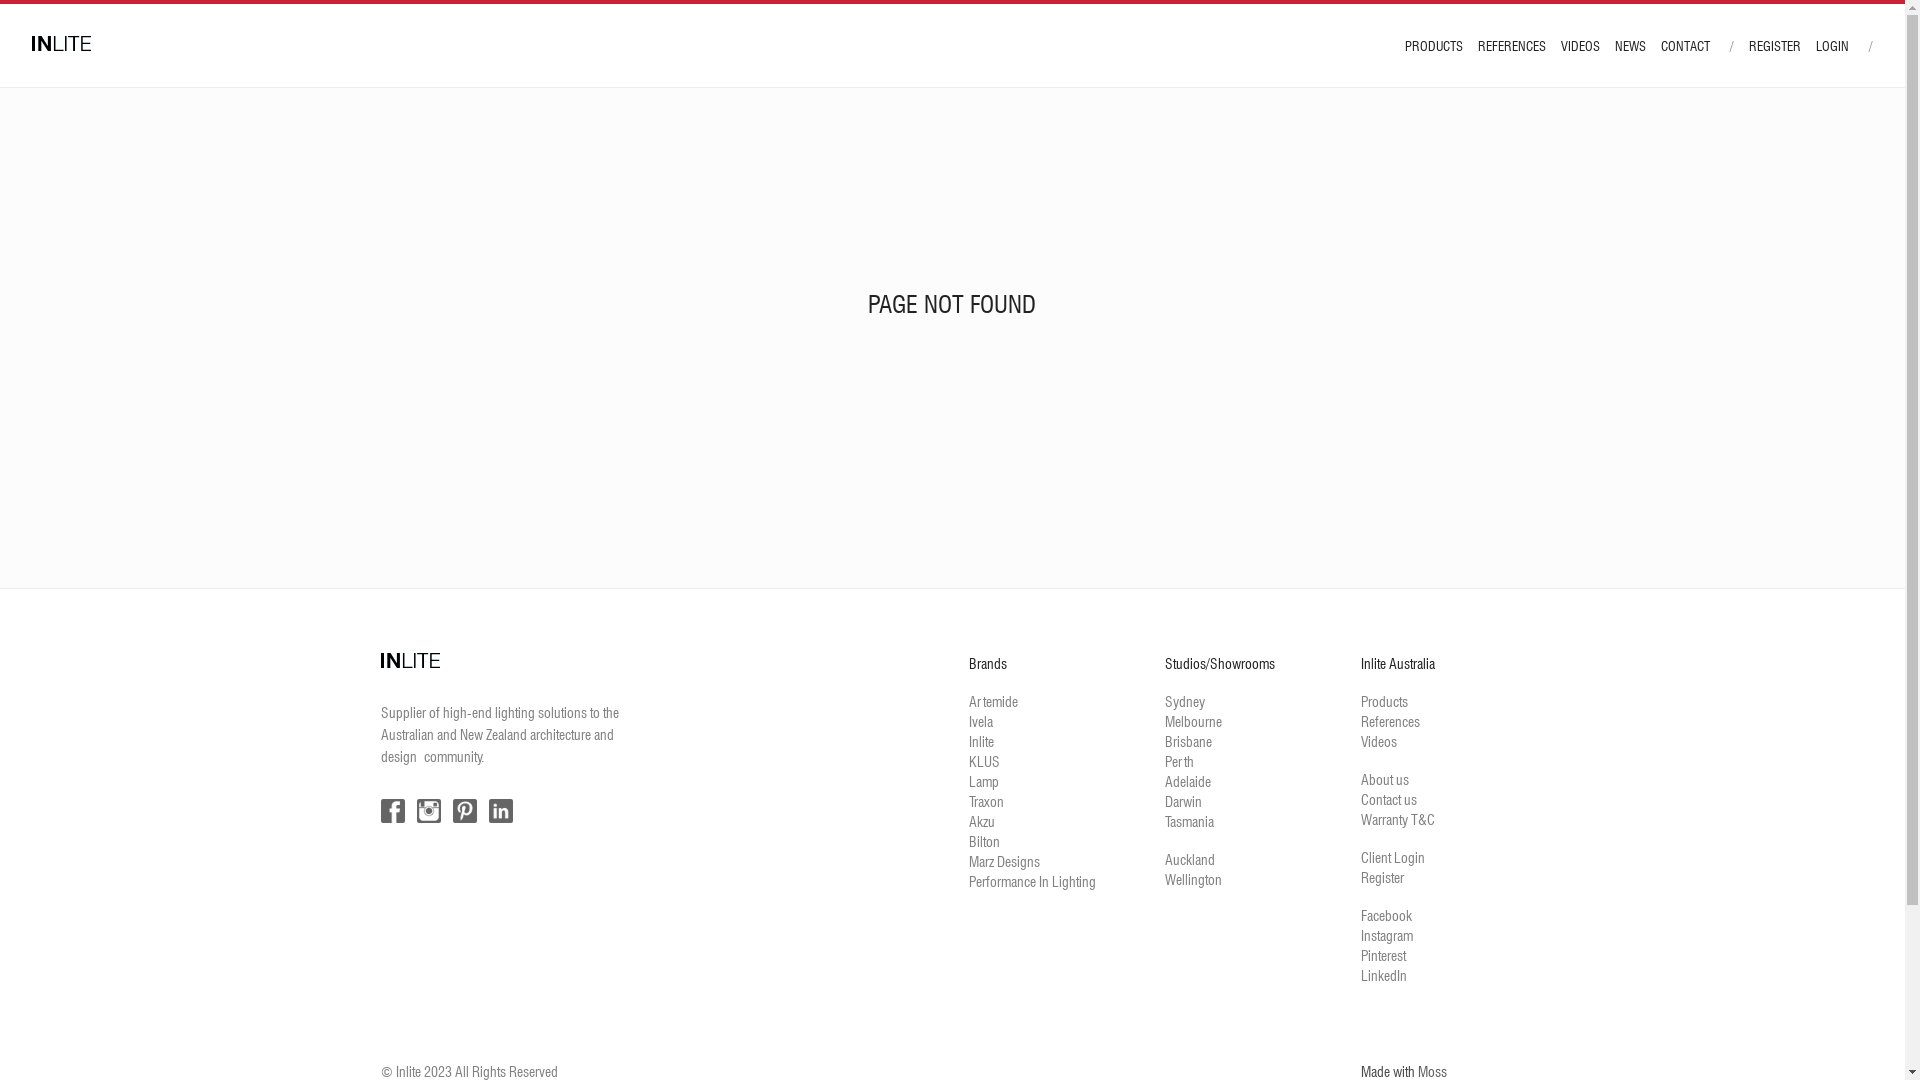 This screenshot has height=1080, width=1920. I want to click on Marz Designs, so click(1004, 861).